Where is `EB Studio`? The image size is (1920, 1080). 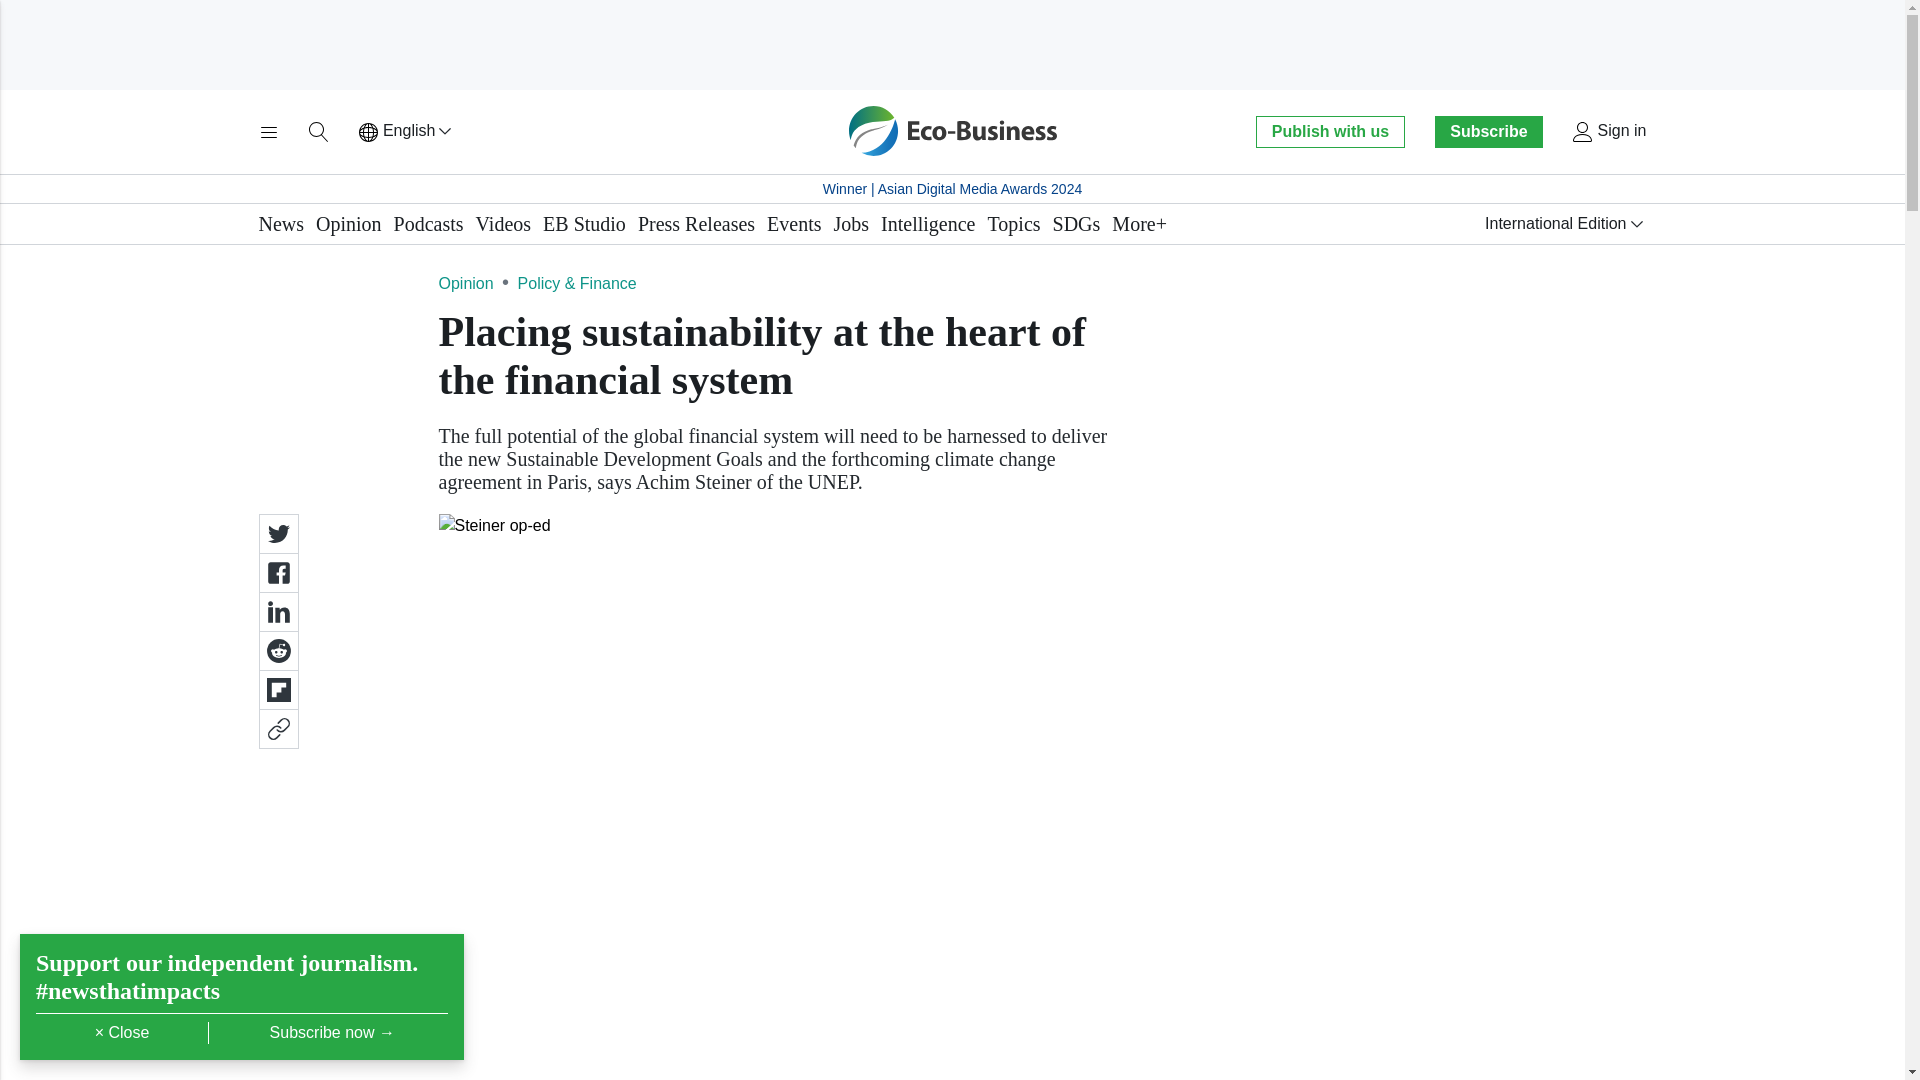
EB Studio is located at coordinates (584, 224).